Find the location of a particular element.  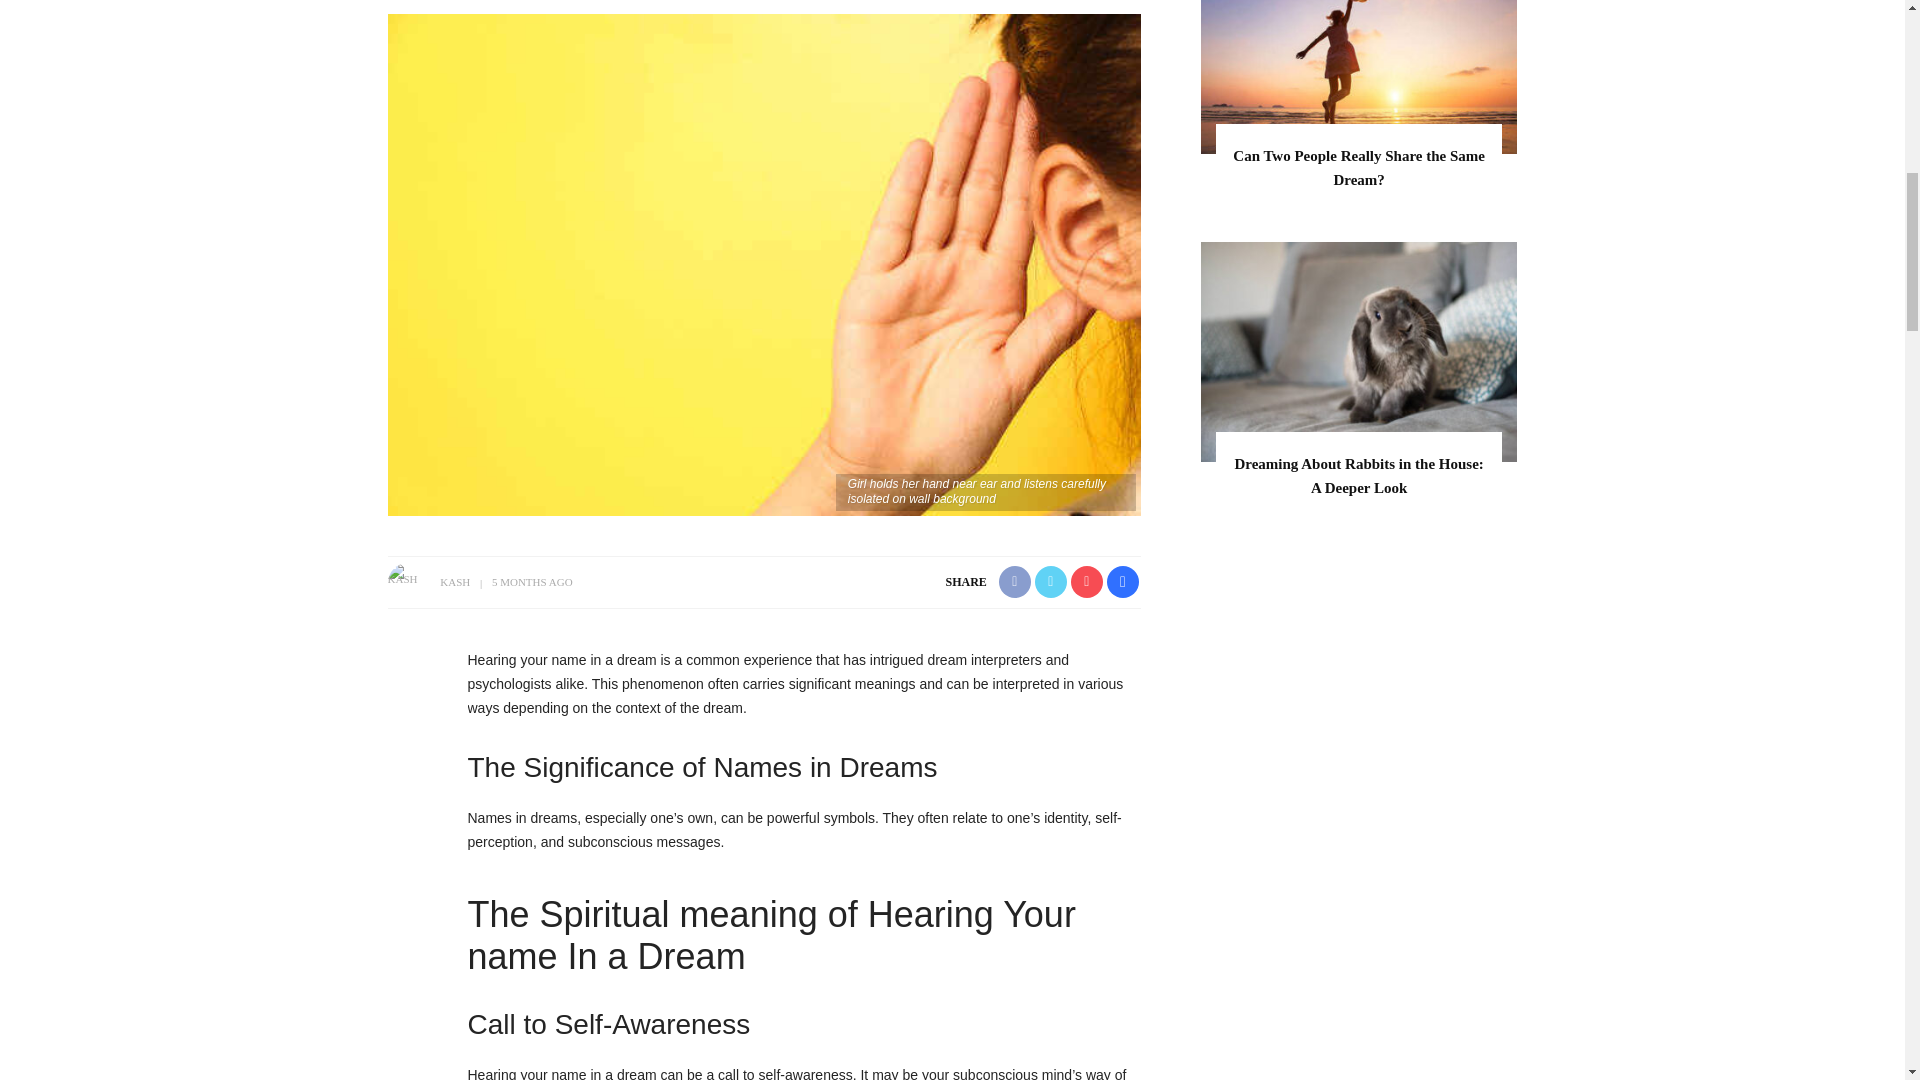

Dreaming About Rabbits in the House: A Deeper Look is located at coordinates (1358, 475).